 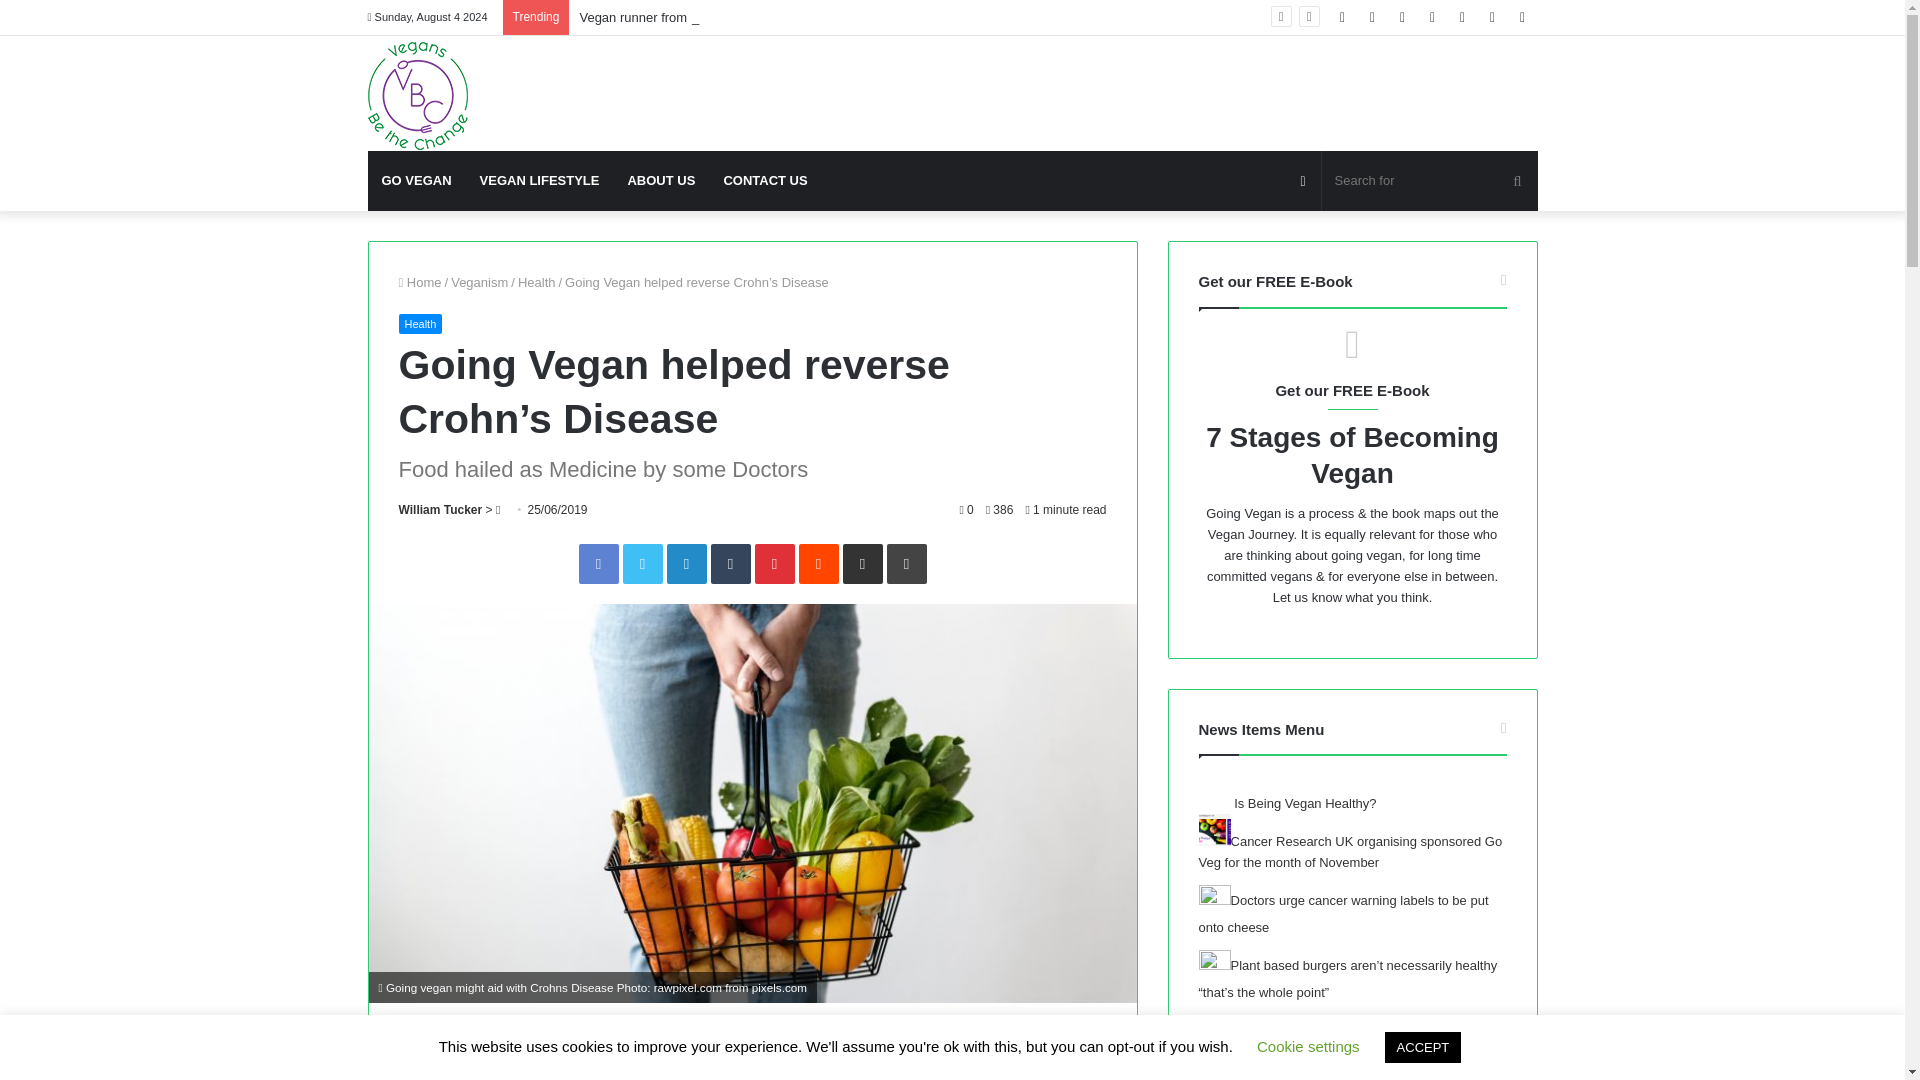 What do you see at coordinates (818, 564) in the screenshot?
I see `Reddit` at bounding box center [818, 564].